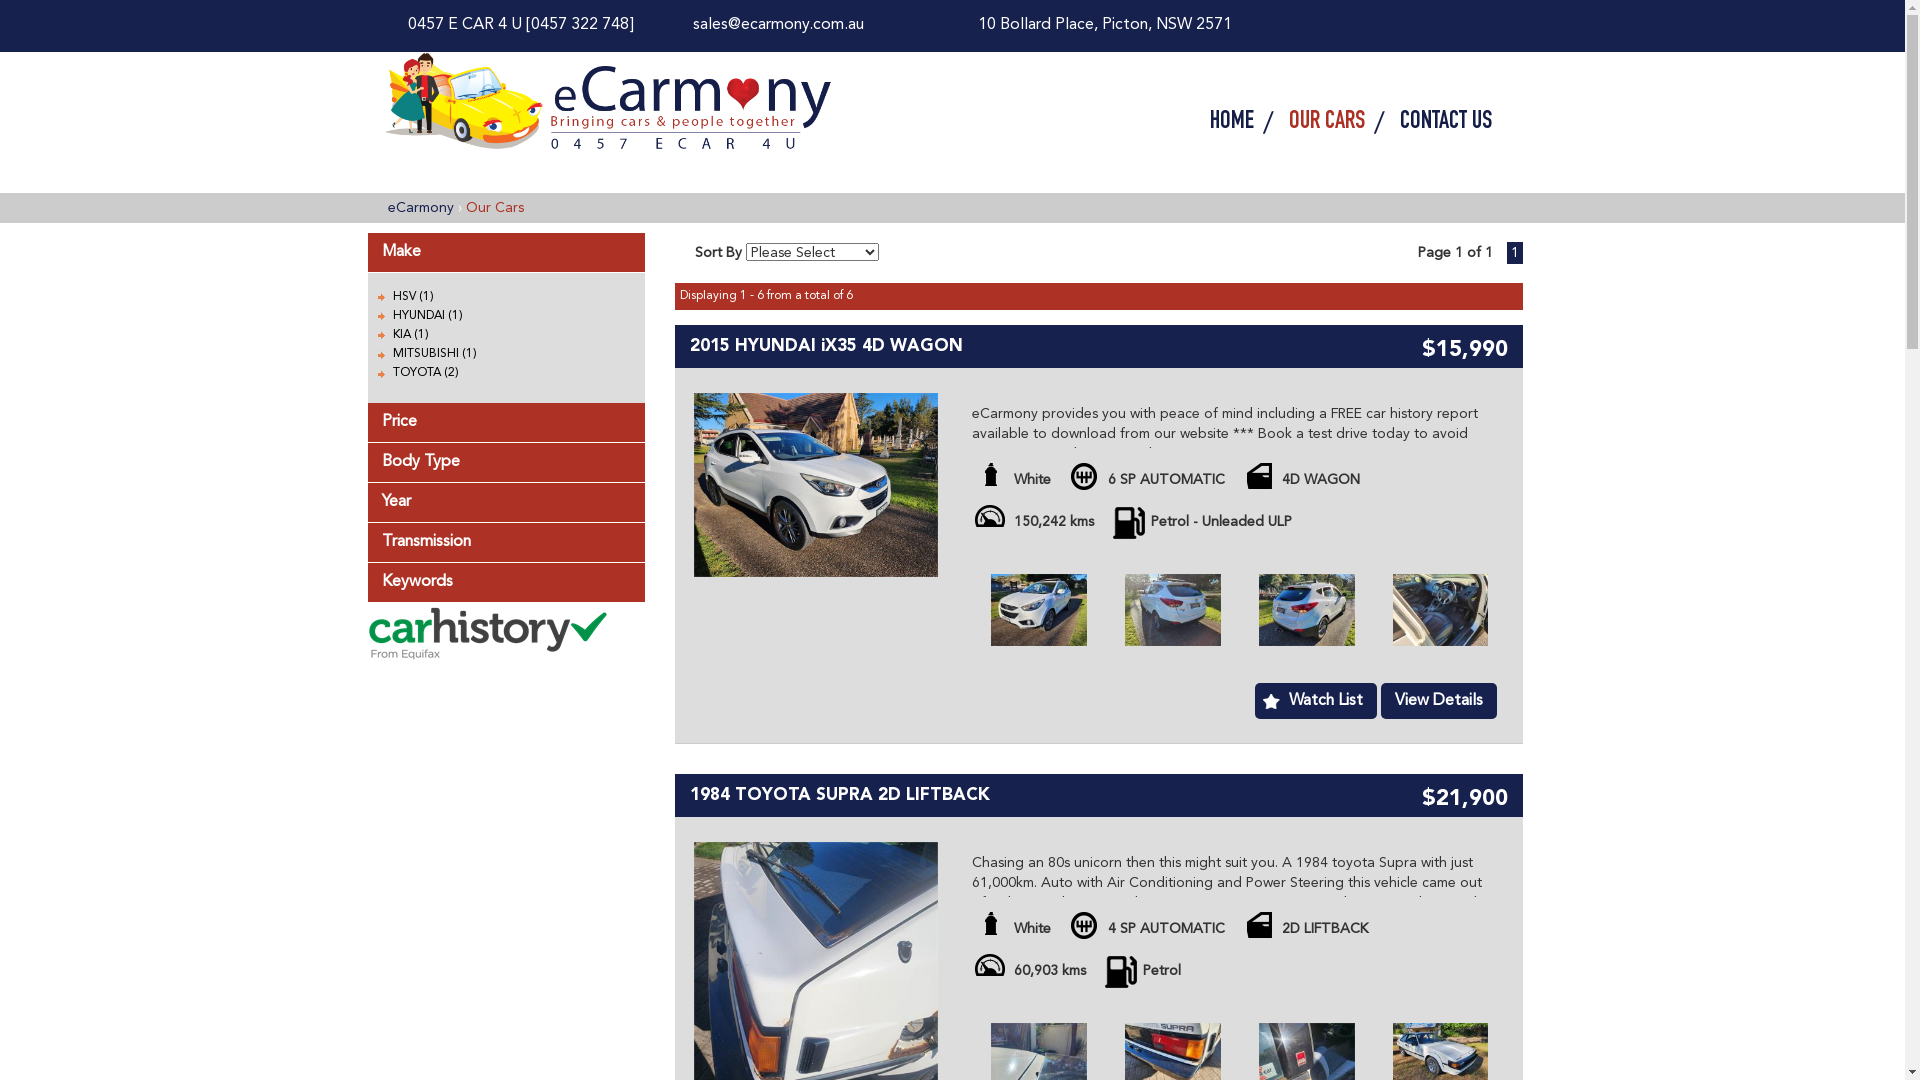  What do you see at coordinates (410, 335) in the screenshot?
I see `KIA (1)` at bounding box center [410, 335].